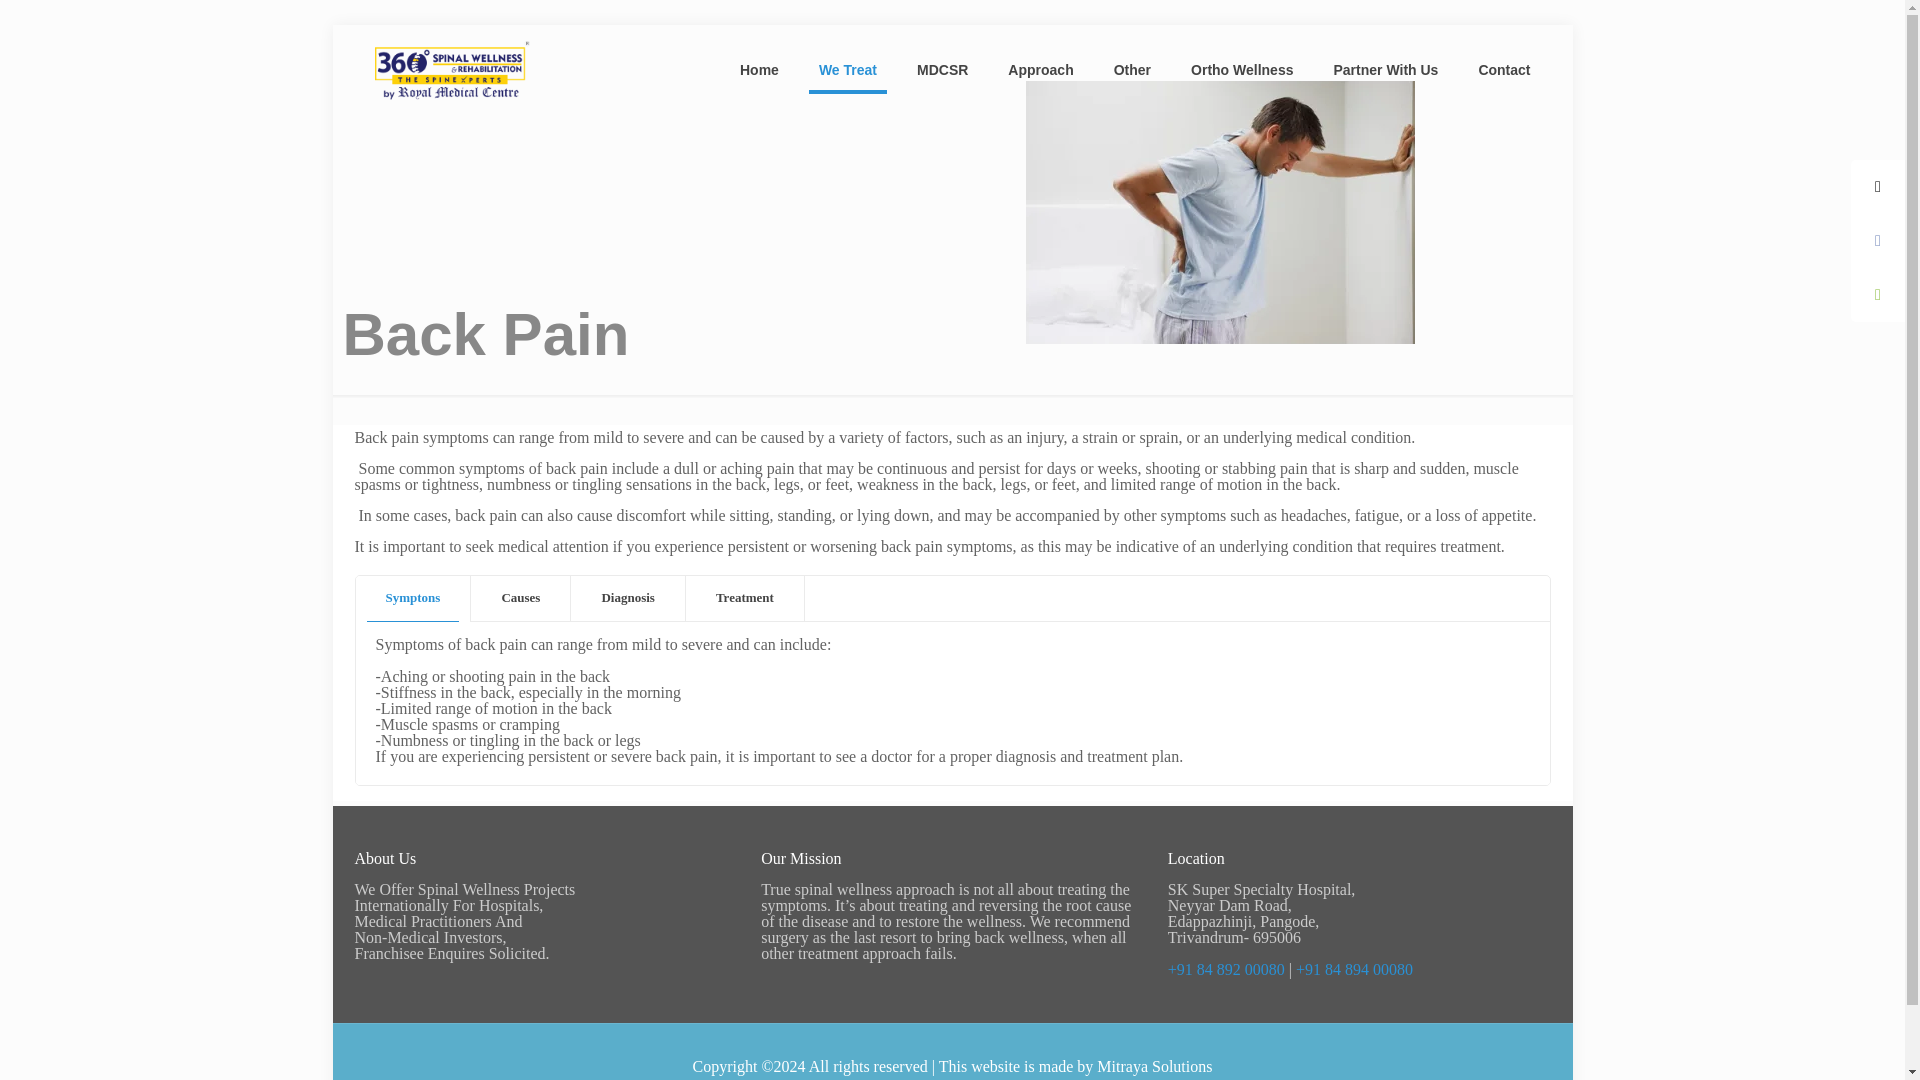 Image resolution: width=1920 pixels, height=1080 pixels. I want to click on MDCSR, so click(942, 69).